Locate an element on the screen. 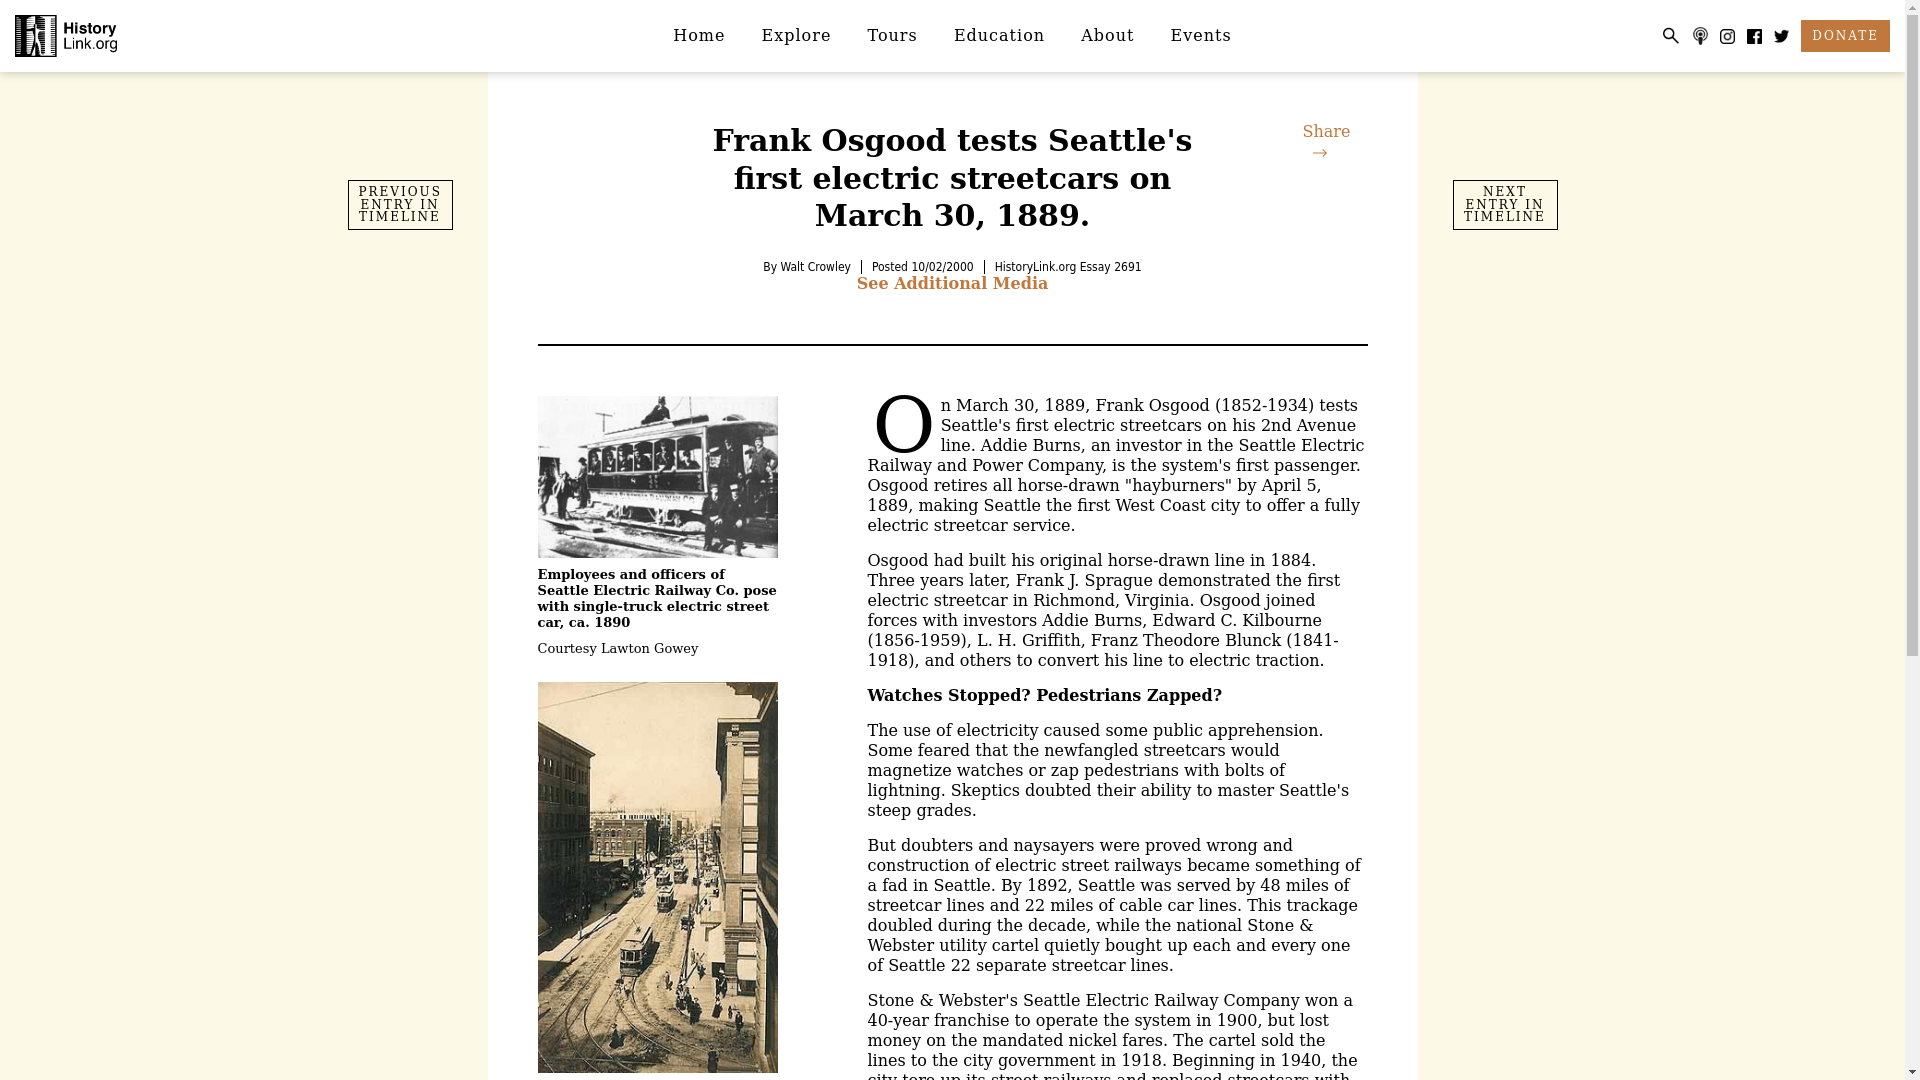  Education is located at coordinates (1000, 35).